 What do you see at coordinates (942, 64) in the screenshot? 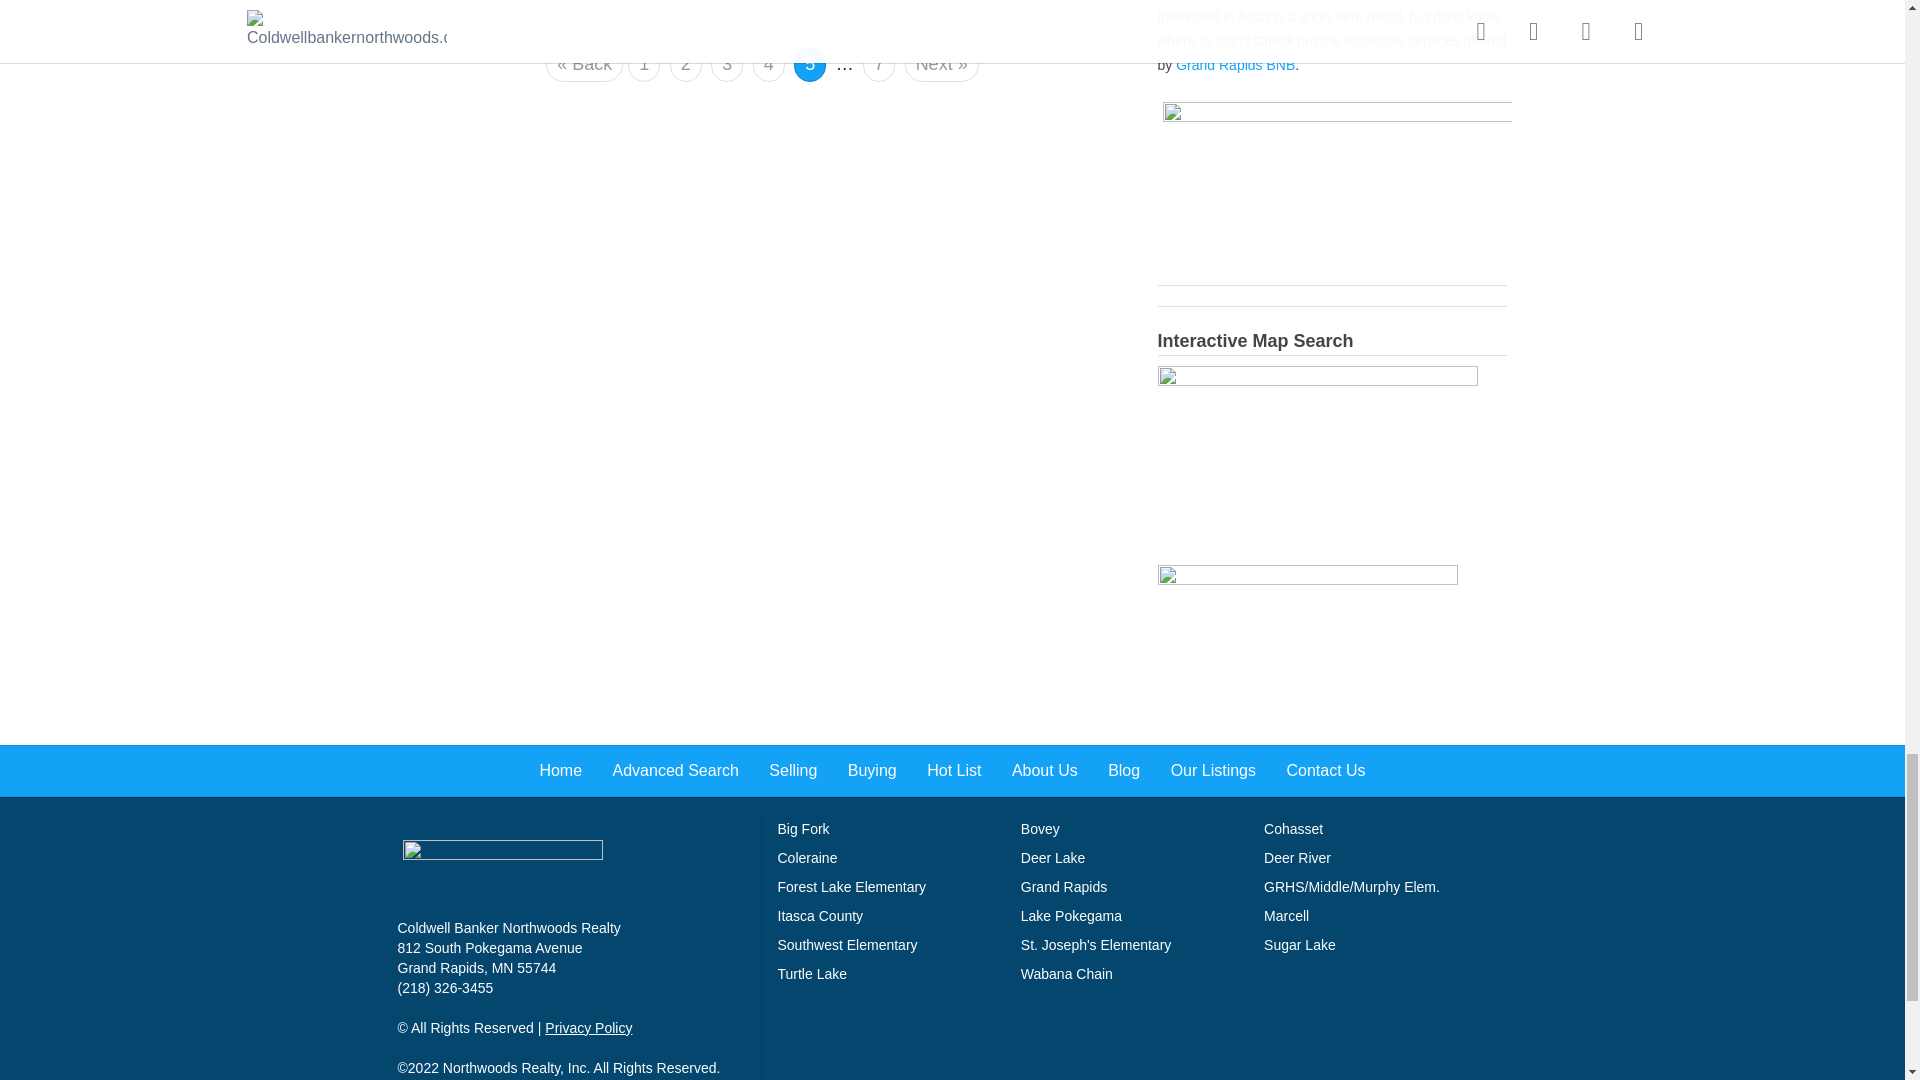
I see `Next Page` at bounding box center [942, 64].